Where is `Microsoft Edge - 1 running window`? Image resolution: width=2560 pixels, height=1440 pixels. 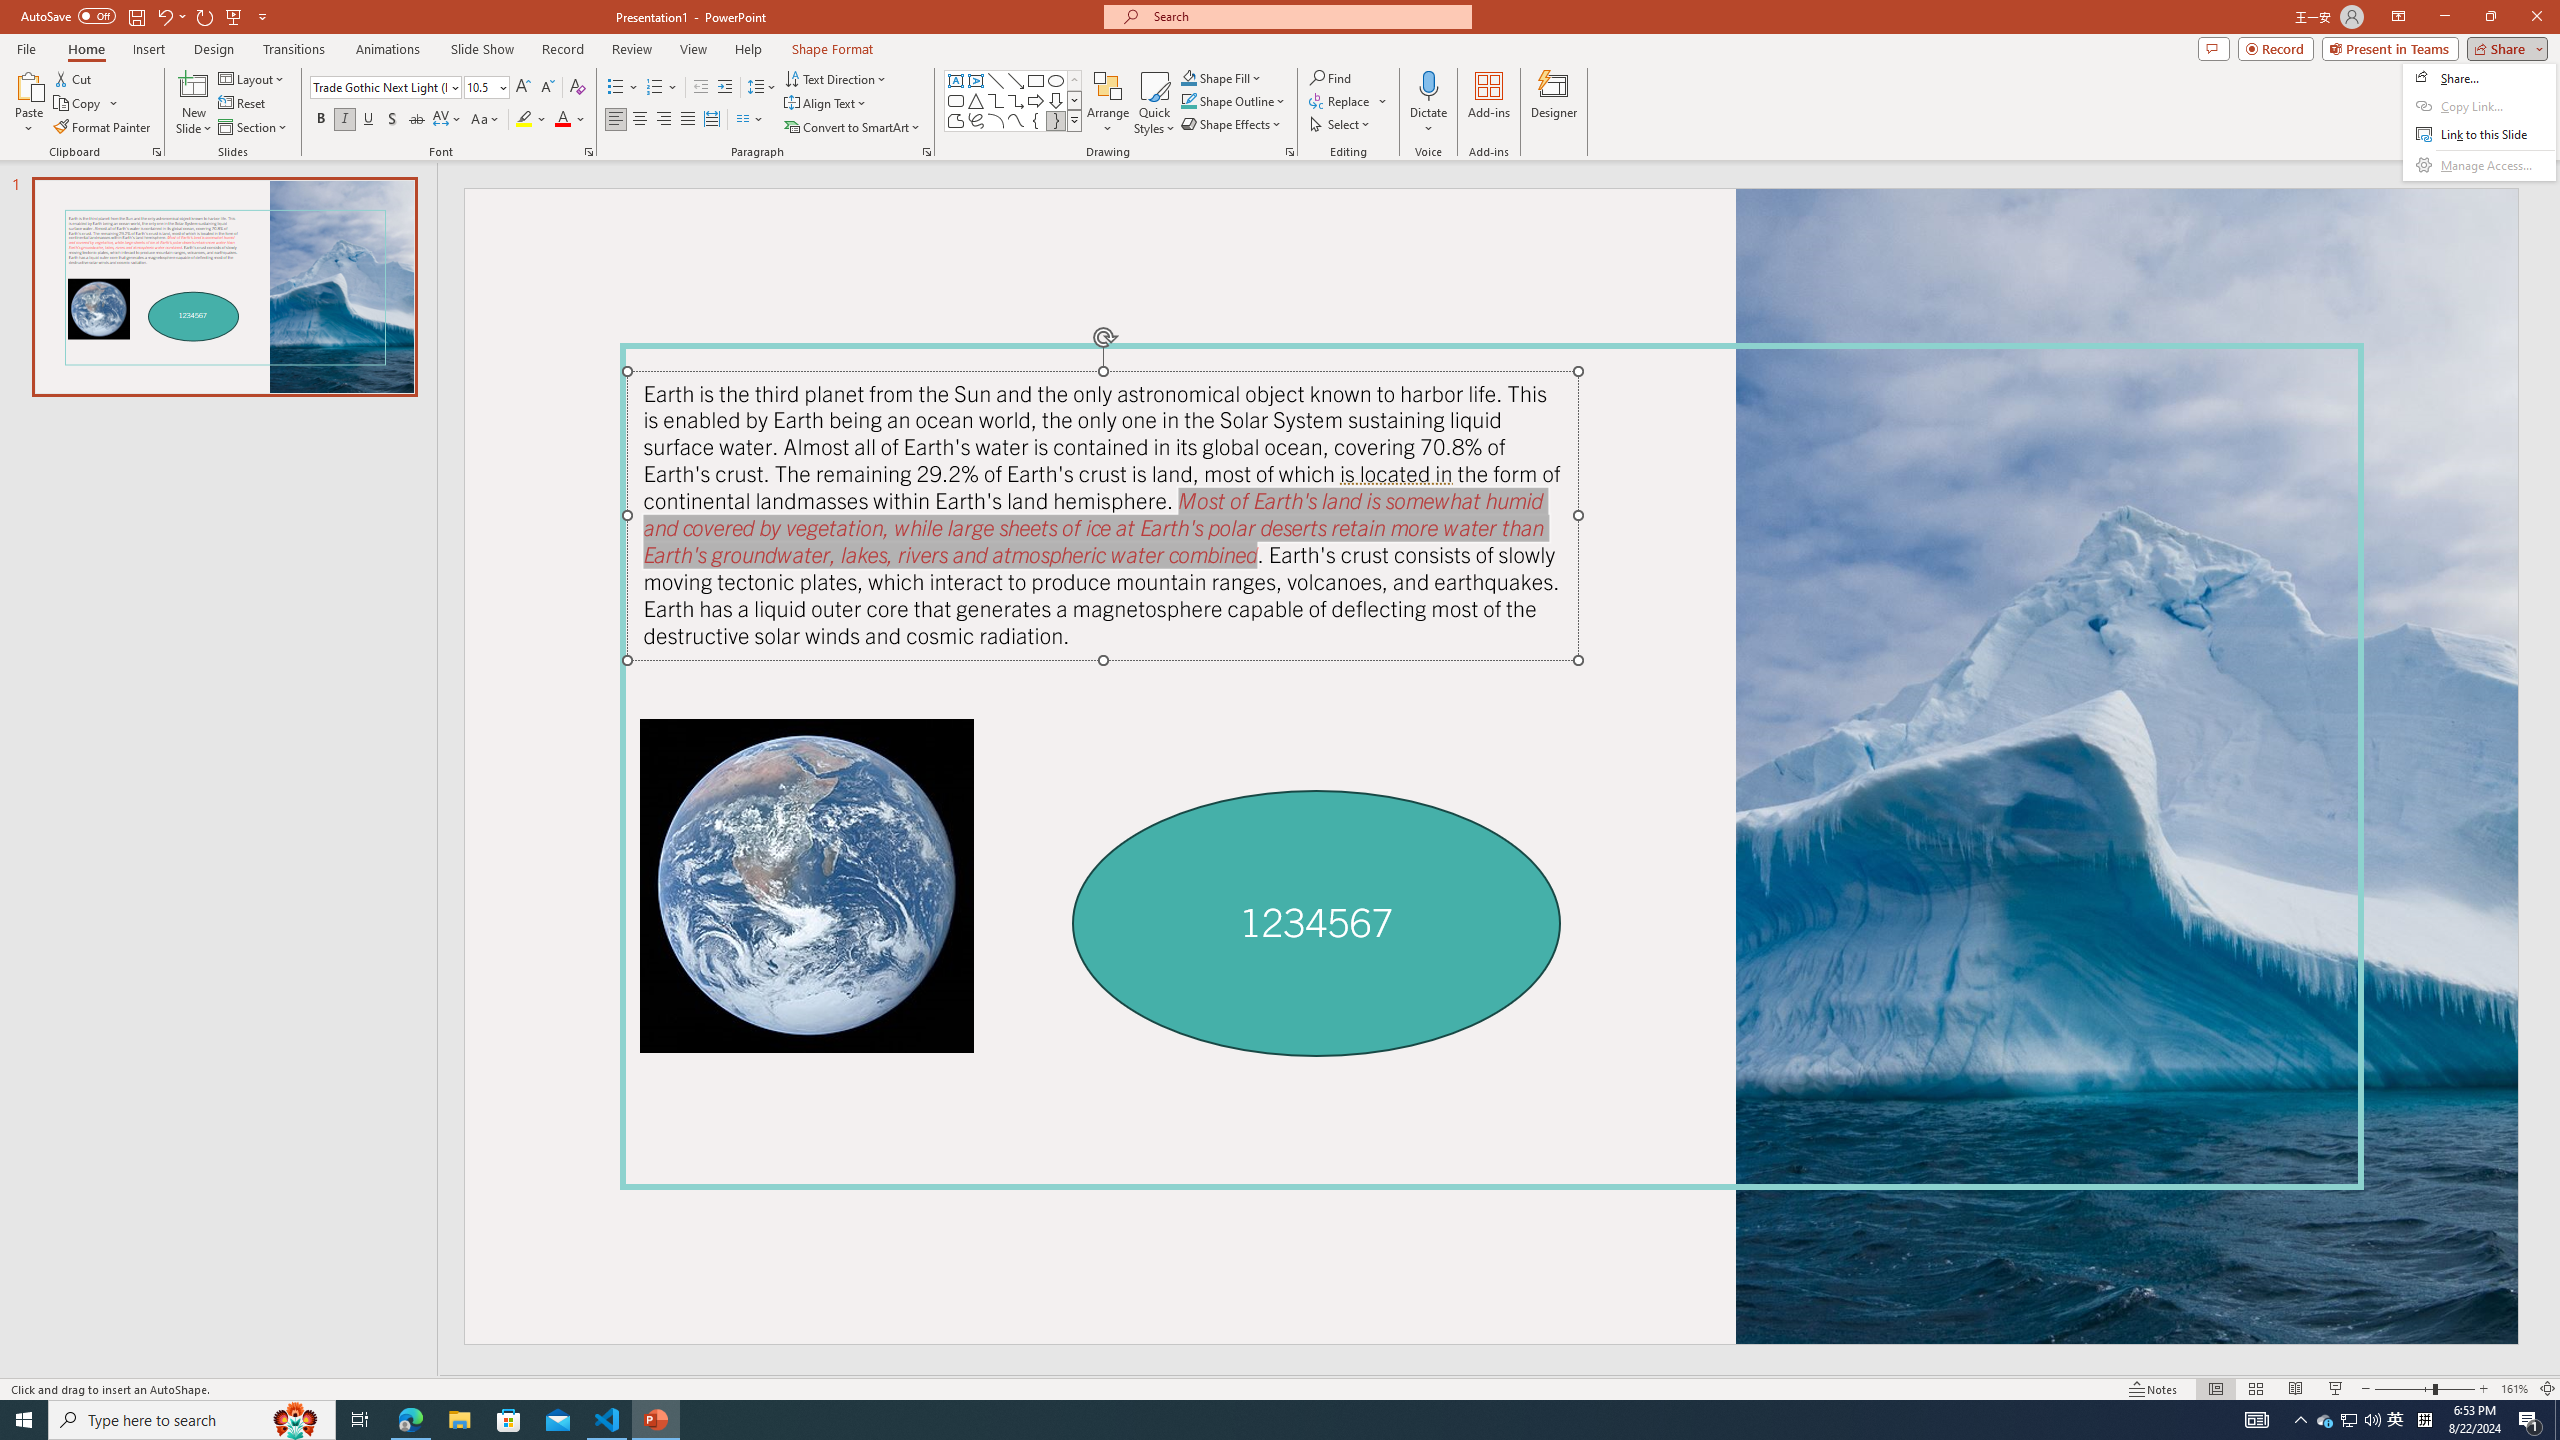 Microsoft Edge - 1 running window is located at coordinates (410, 1420).